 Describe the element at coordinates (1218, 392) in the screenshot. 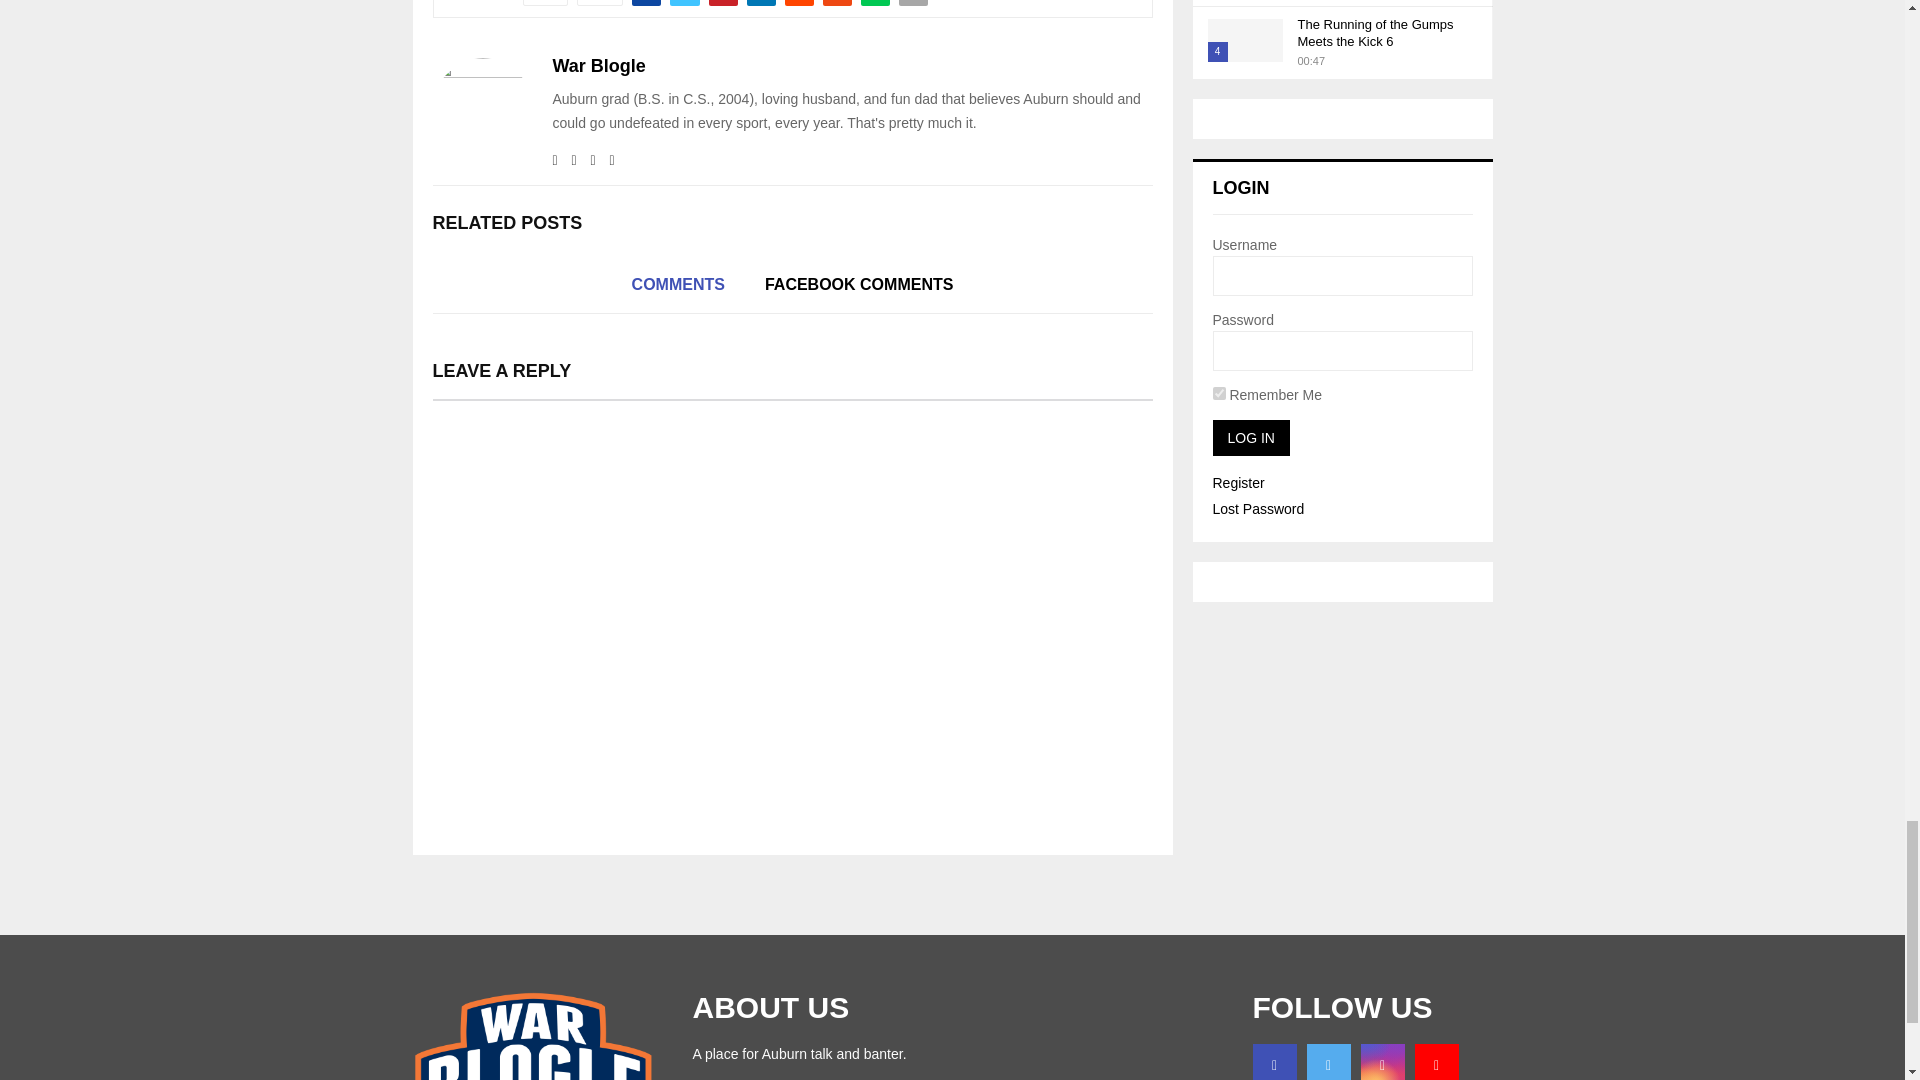

I see `forever` at that location.